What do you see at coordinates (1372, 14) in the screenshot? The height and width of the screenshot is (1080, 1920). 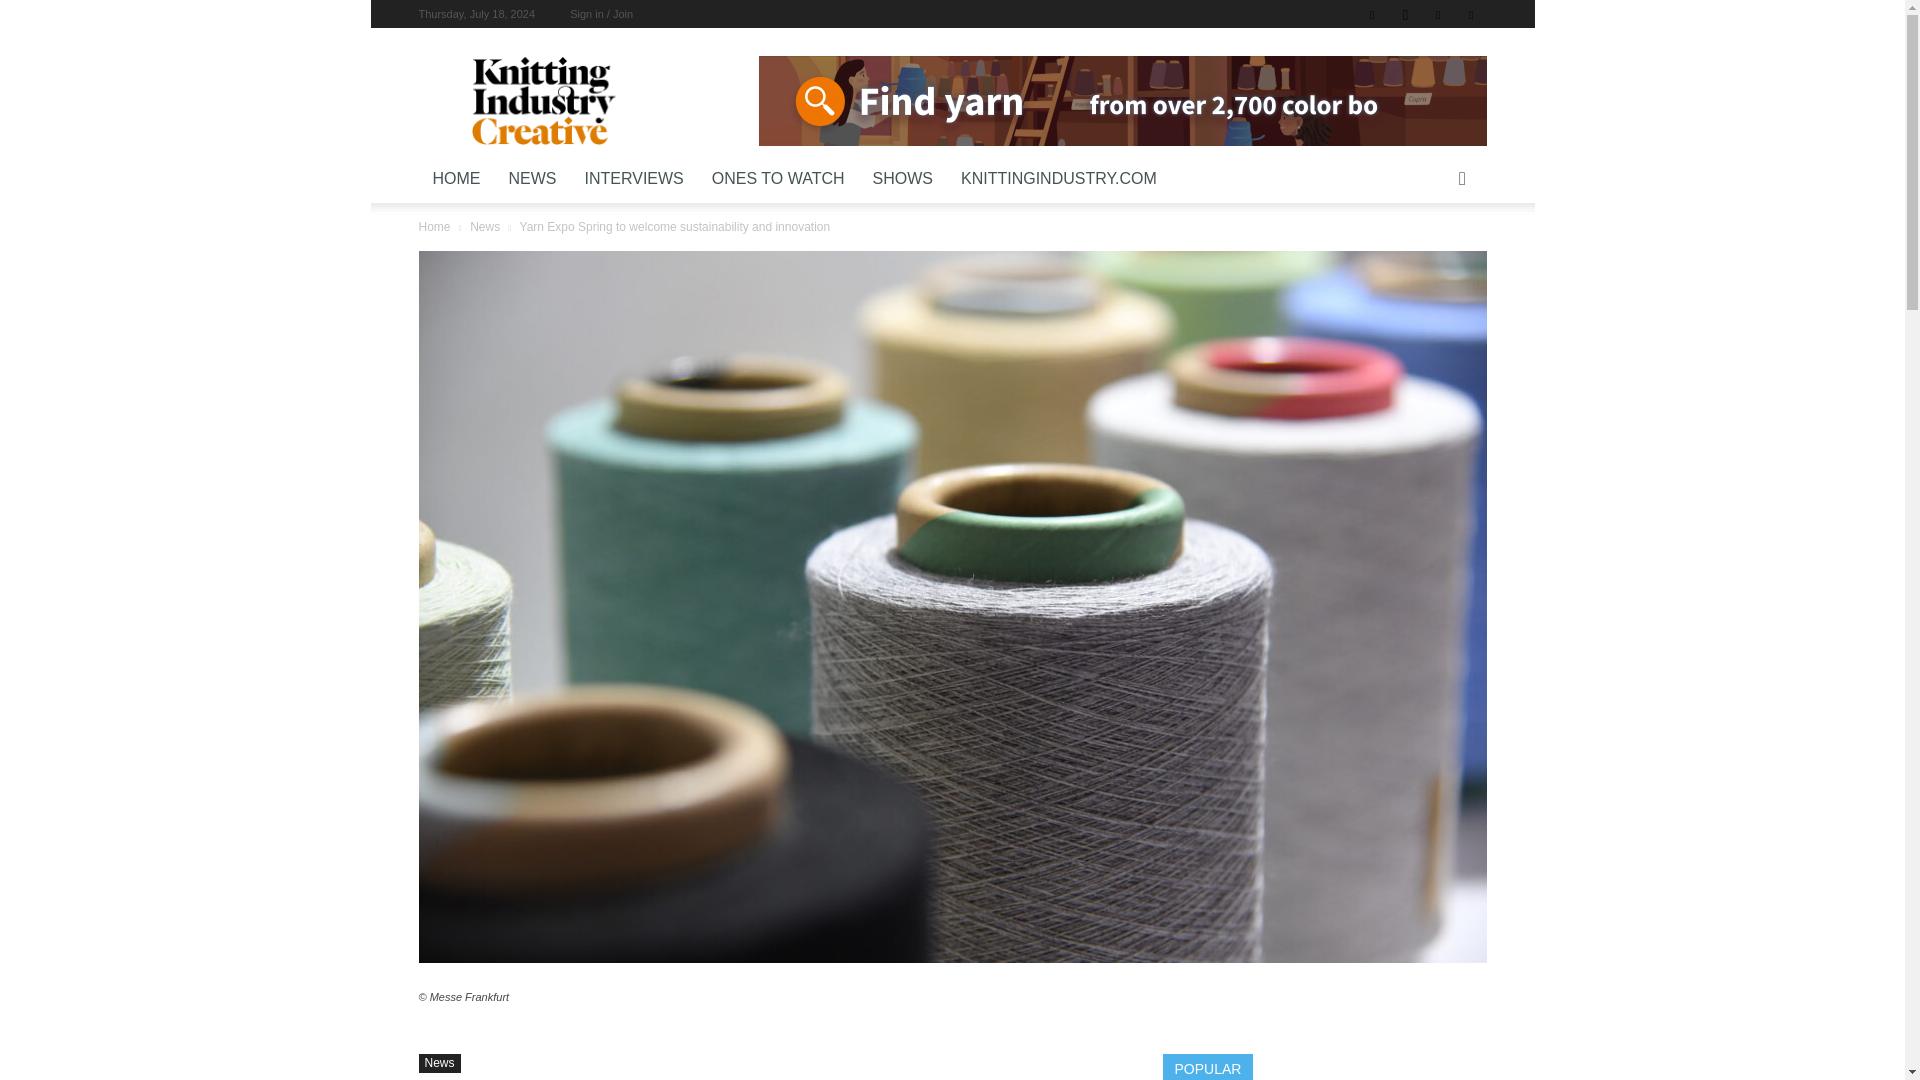 I see `Facebook` at bounding box center [1372, 14].